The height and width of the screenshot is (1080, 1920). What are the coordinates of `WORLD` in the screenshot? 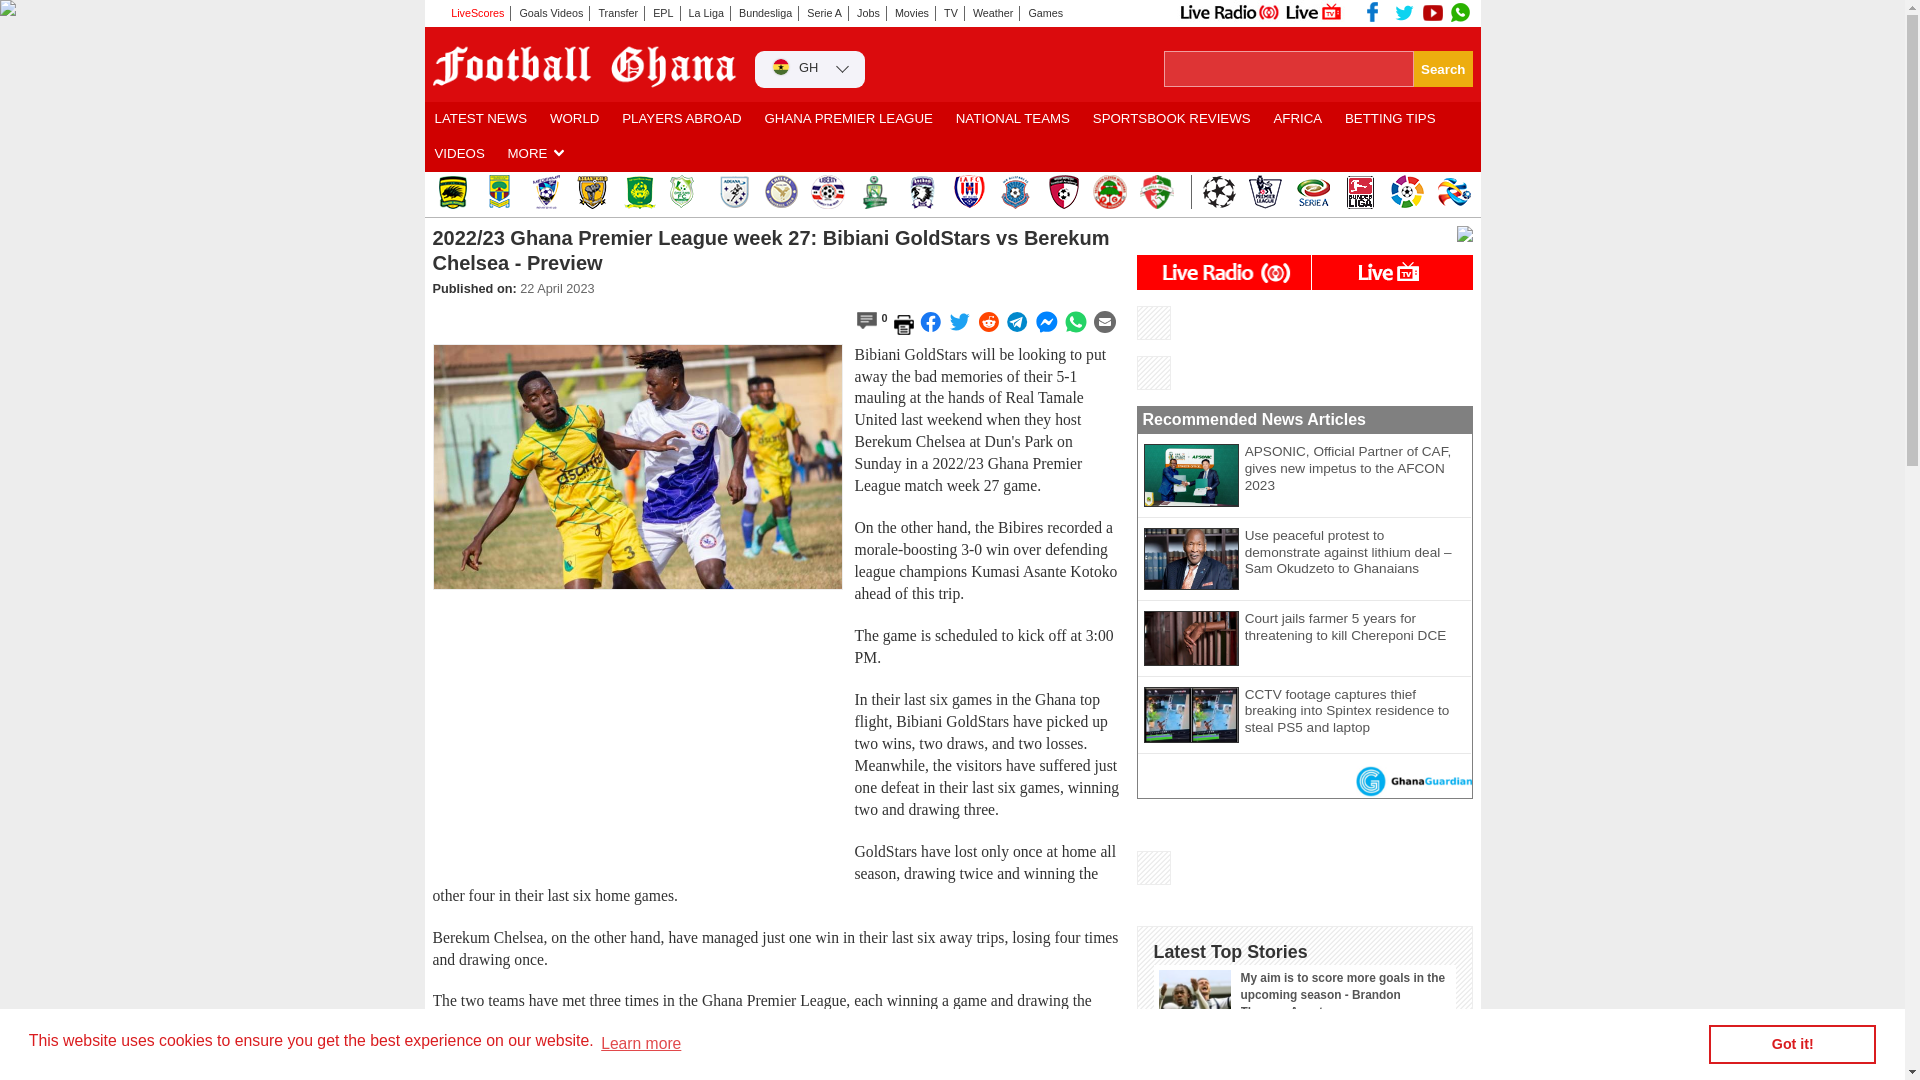 It's located at (574, 119).